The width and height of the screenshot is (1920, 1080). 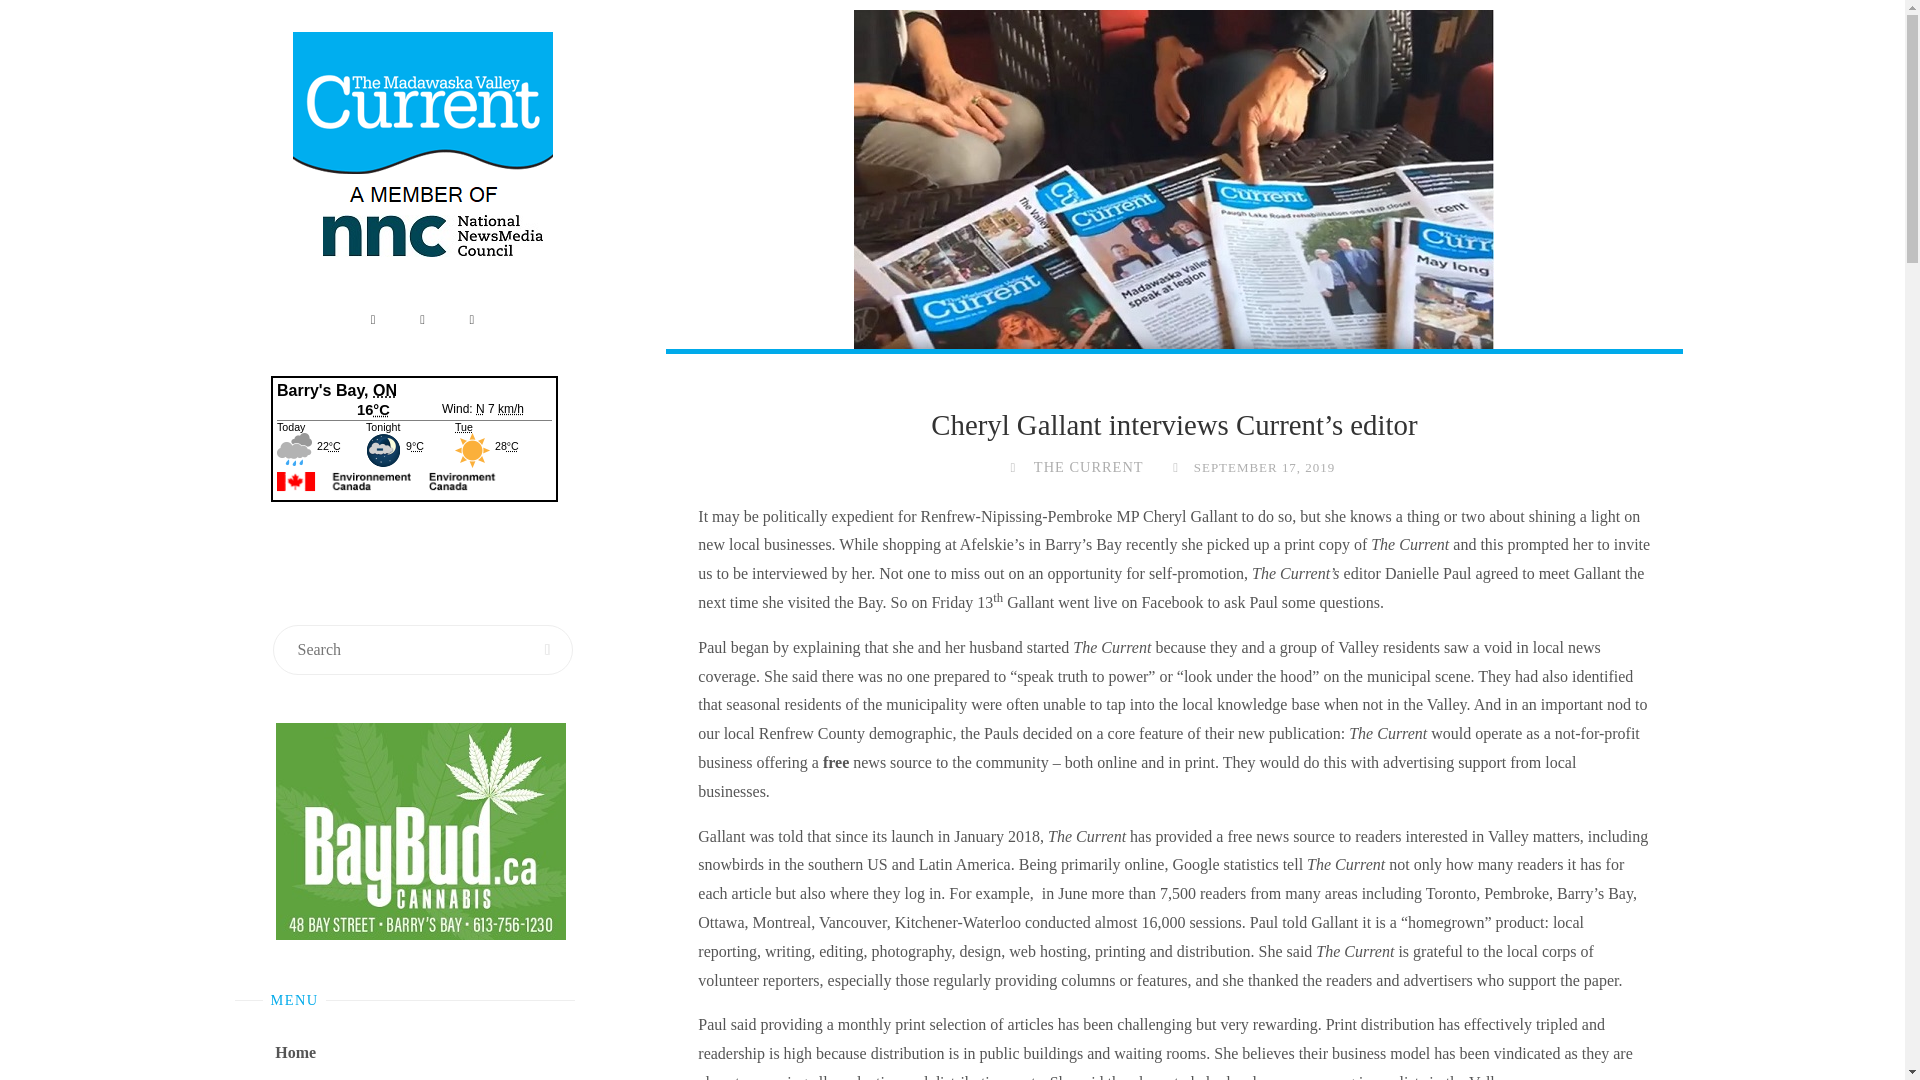 What do you see at coordinates (548, 650) in the screenshot?
I see `Search` at bounding box center [548, 650].